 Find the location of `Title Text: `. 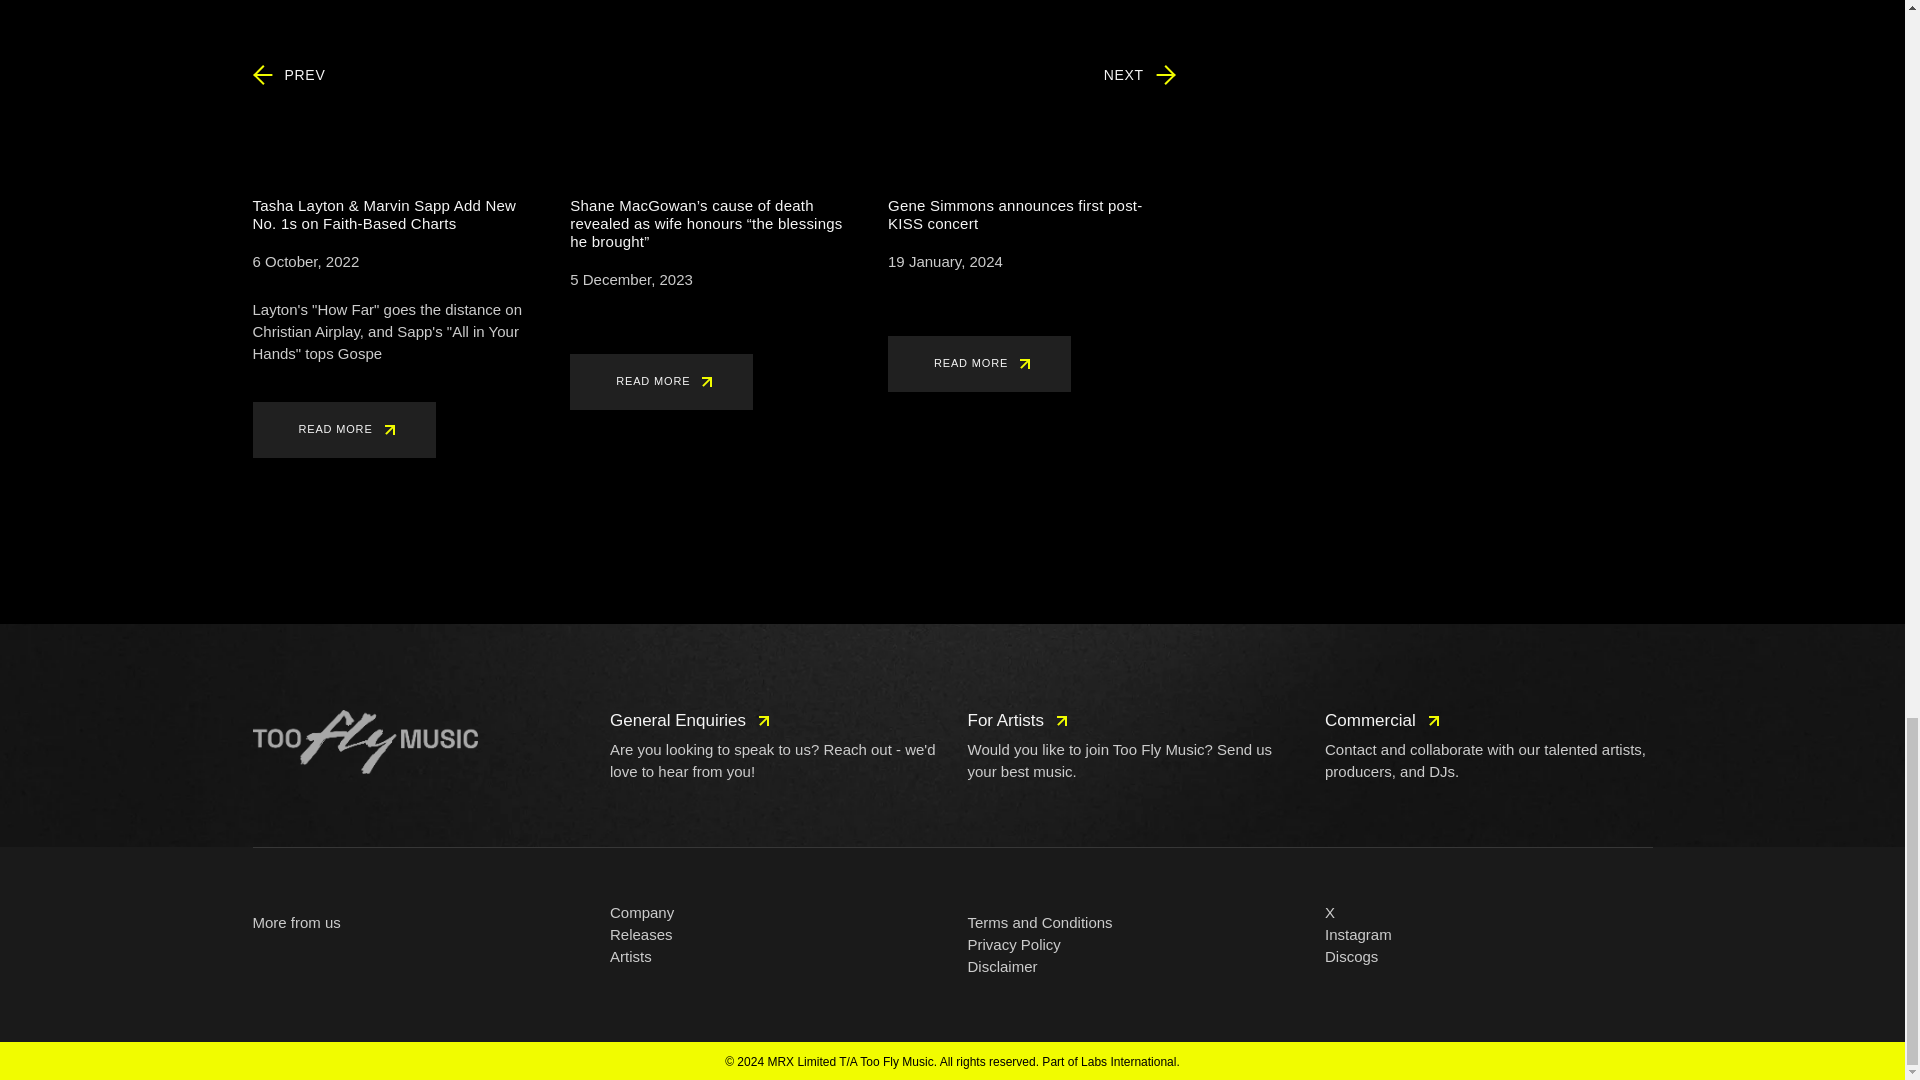

Title Text:  is located at coordinates (632, 279).